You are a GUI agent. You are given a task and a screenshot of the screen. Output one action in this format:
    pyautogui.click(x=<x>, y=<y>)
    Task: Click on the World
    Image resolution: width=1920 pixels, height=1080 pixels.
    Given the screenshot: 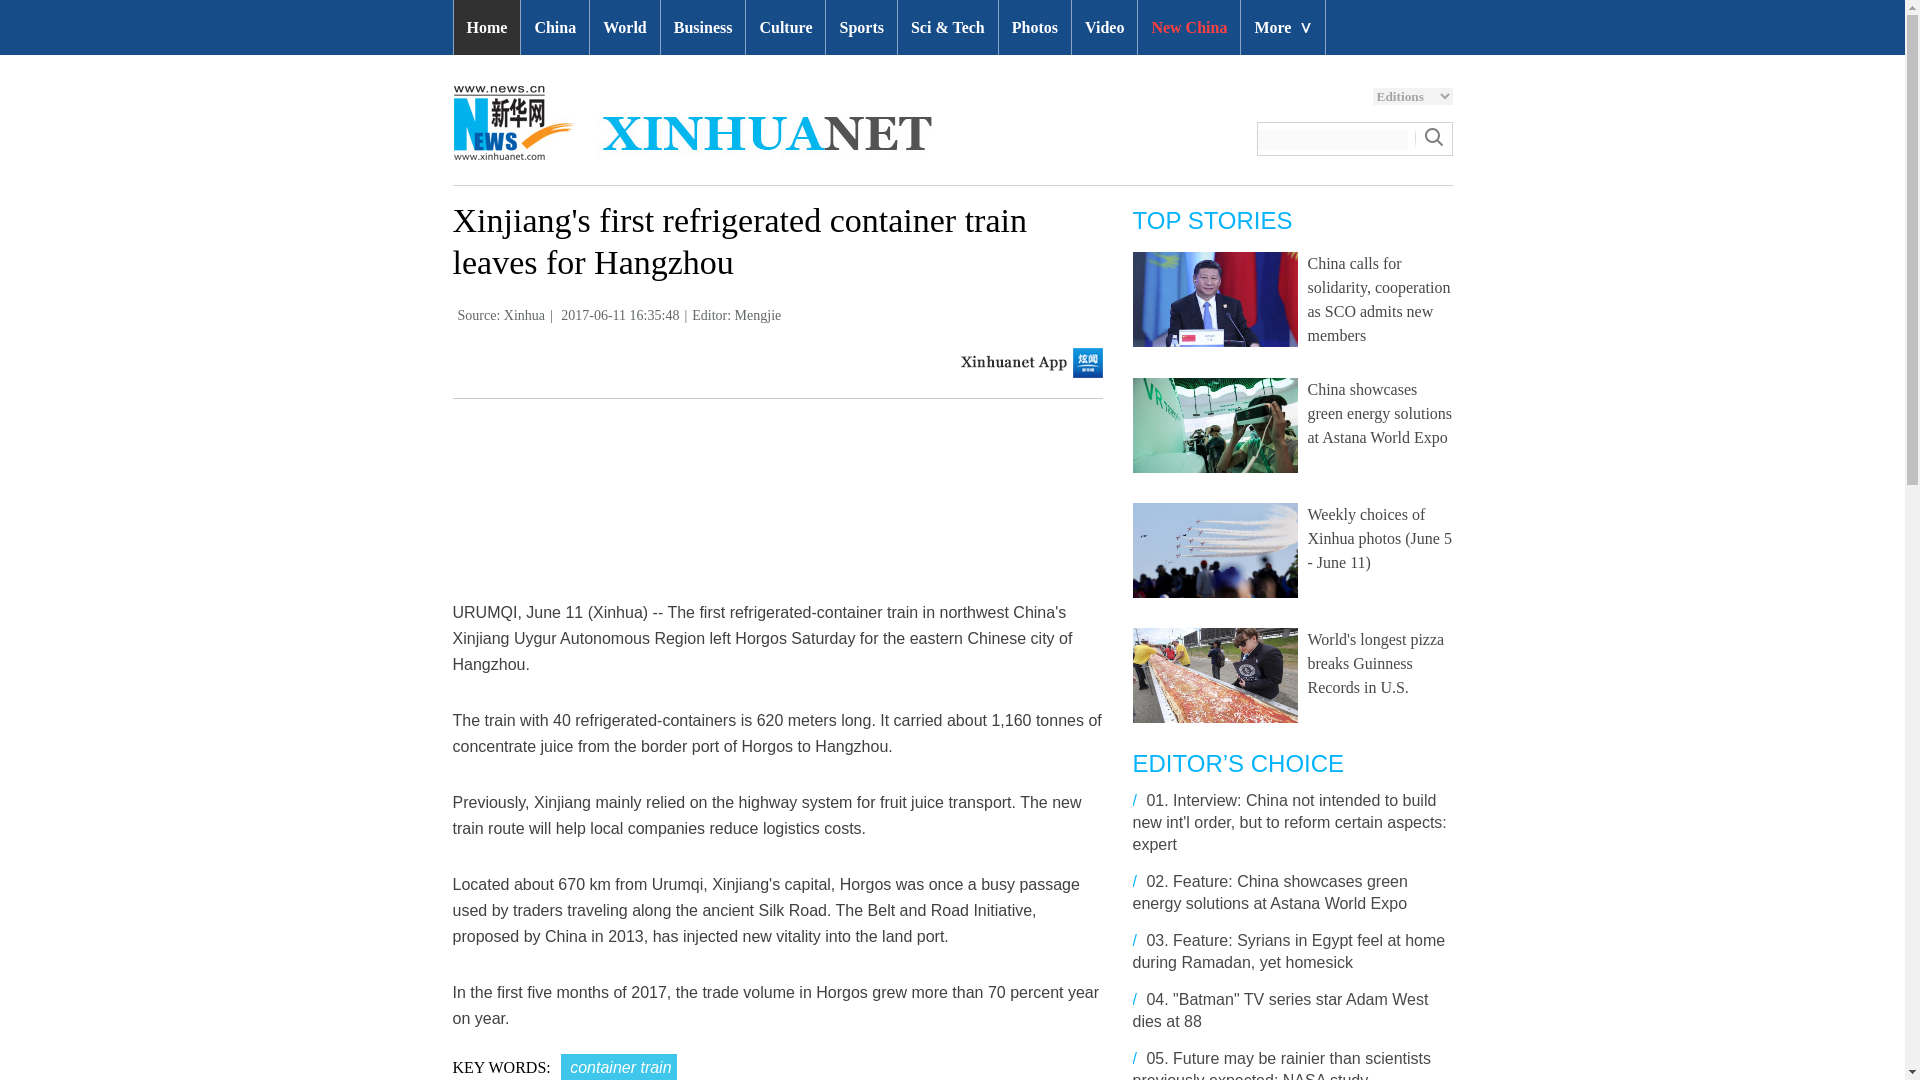 What is the action you would take?
    pyautogui.click(x=624, y=28)
    